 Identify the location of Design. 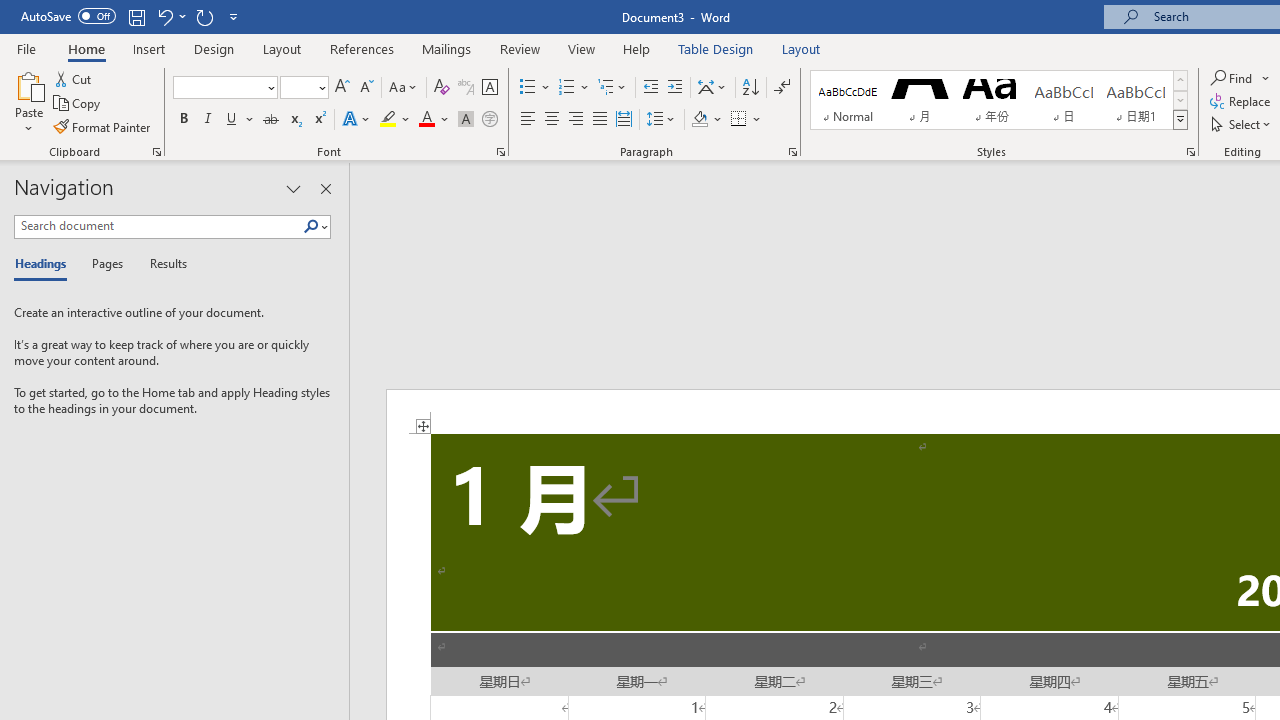
(214, 48).